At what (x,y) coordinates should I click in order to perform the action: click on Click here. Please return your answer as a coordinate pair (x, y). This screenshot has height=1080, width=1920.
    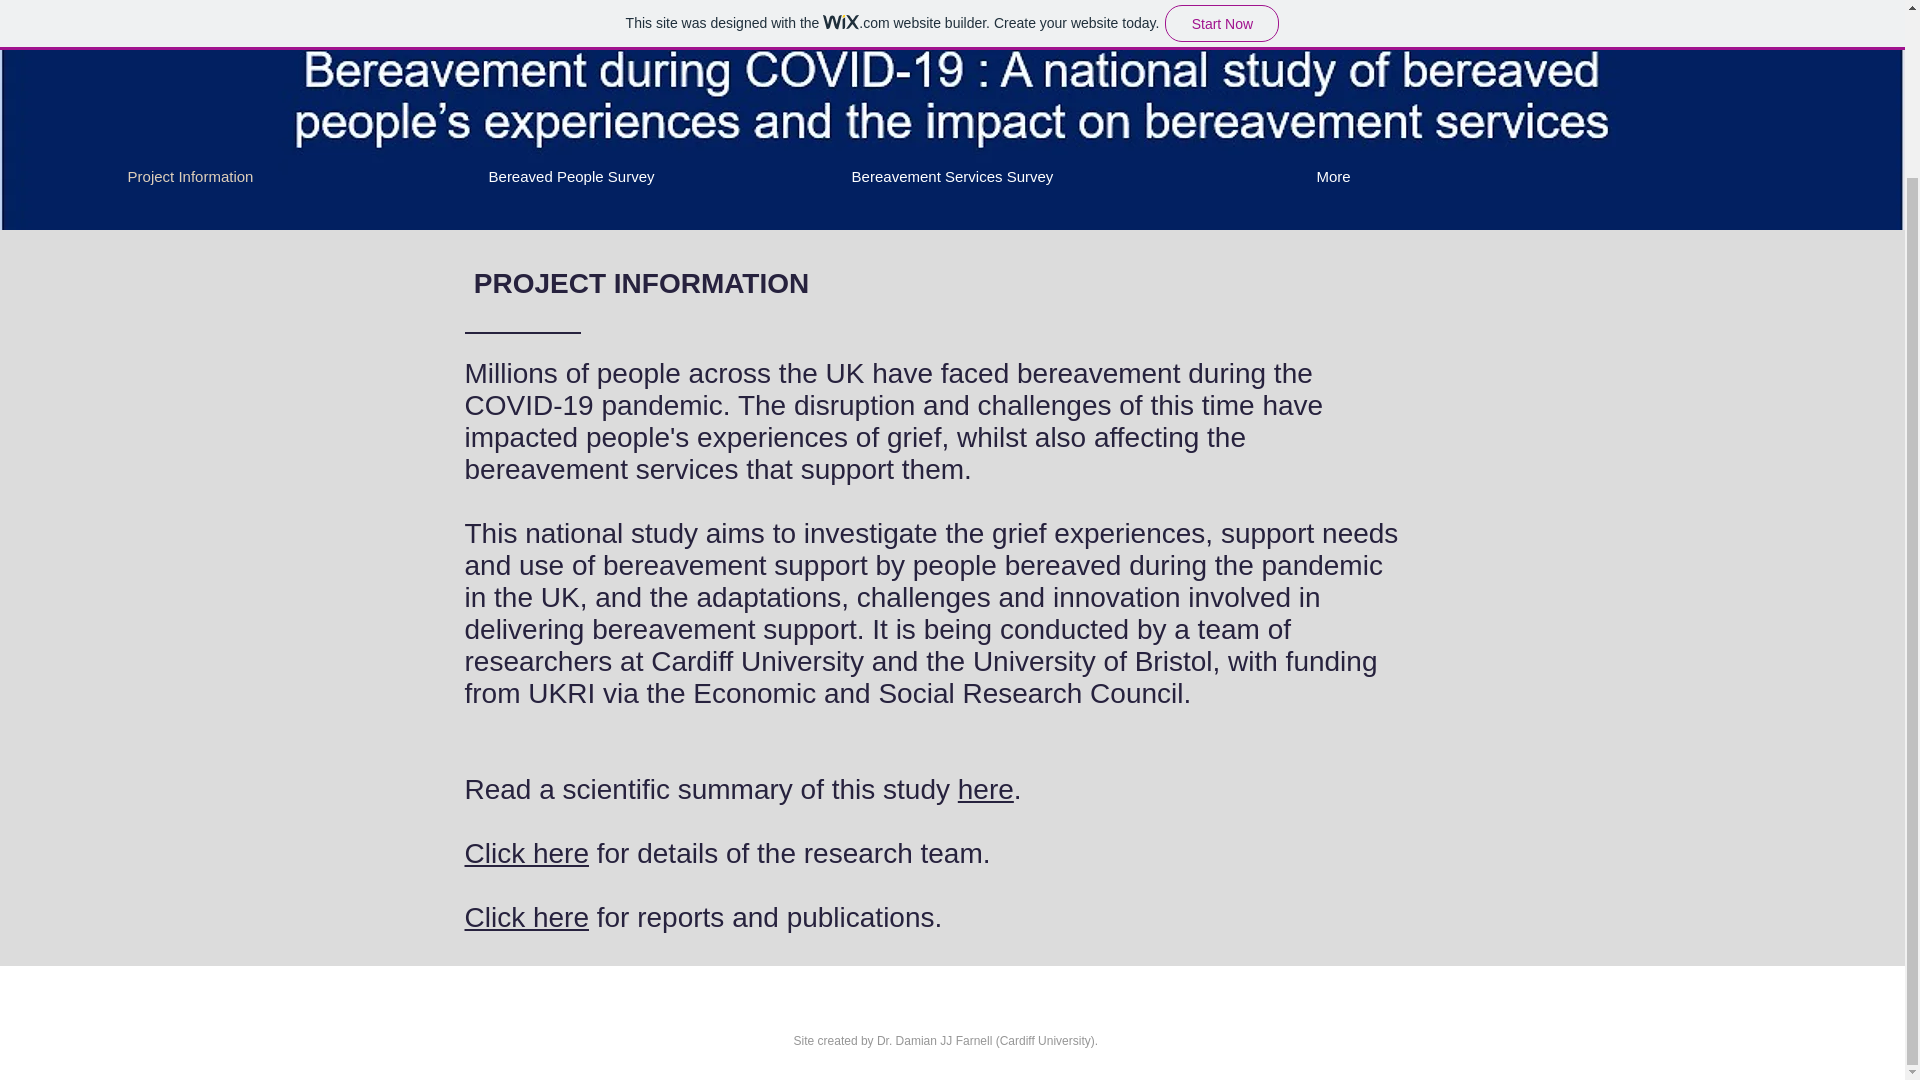
    Looking at the image, I should click on (526, 854).